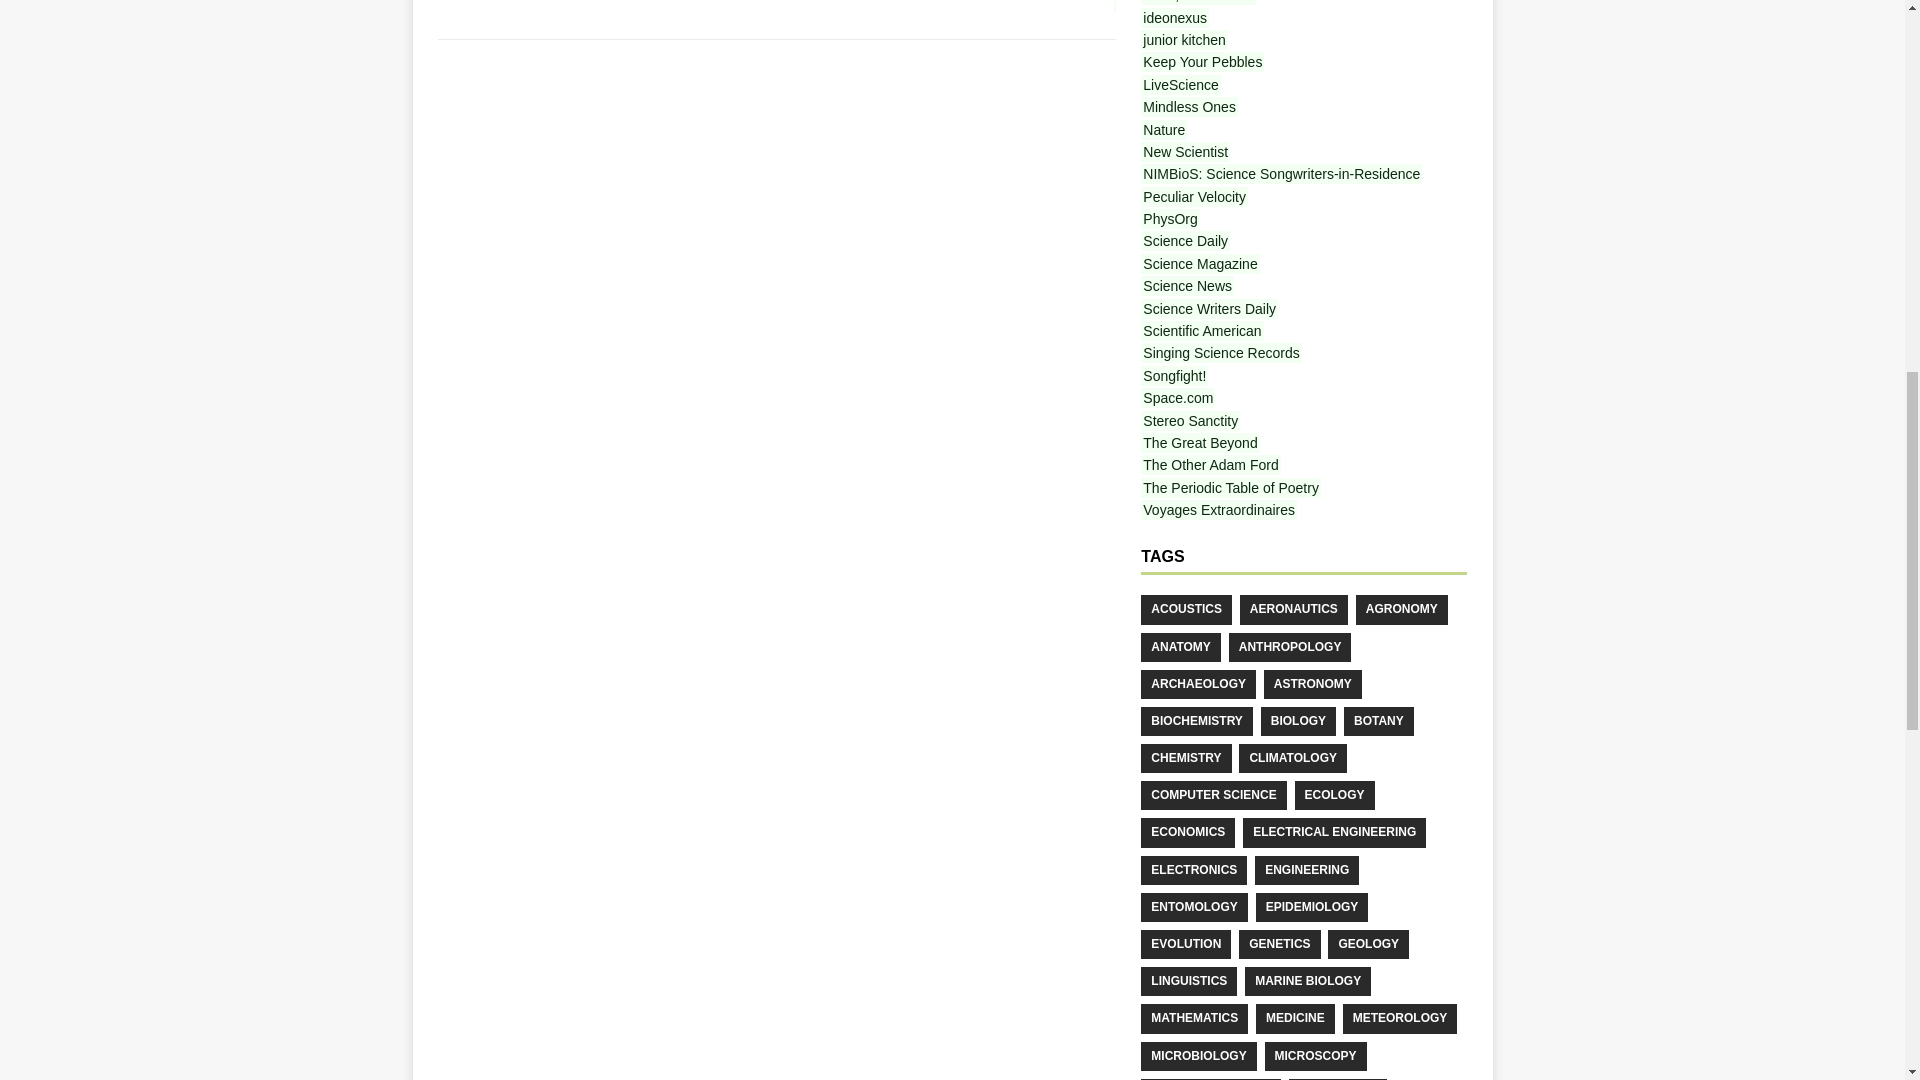  What do you see at coordinates (1184, 40) in the screenshot?
I see `junior kitchen` at bounding box center [1184, 40].